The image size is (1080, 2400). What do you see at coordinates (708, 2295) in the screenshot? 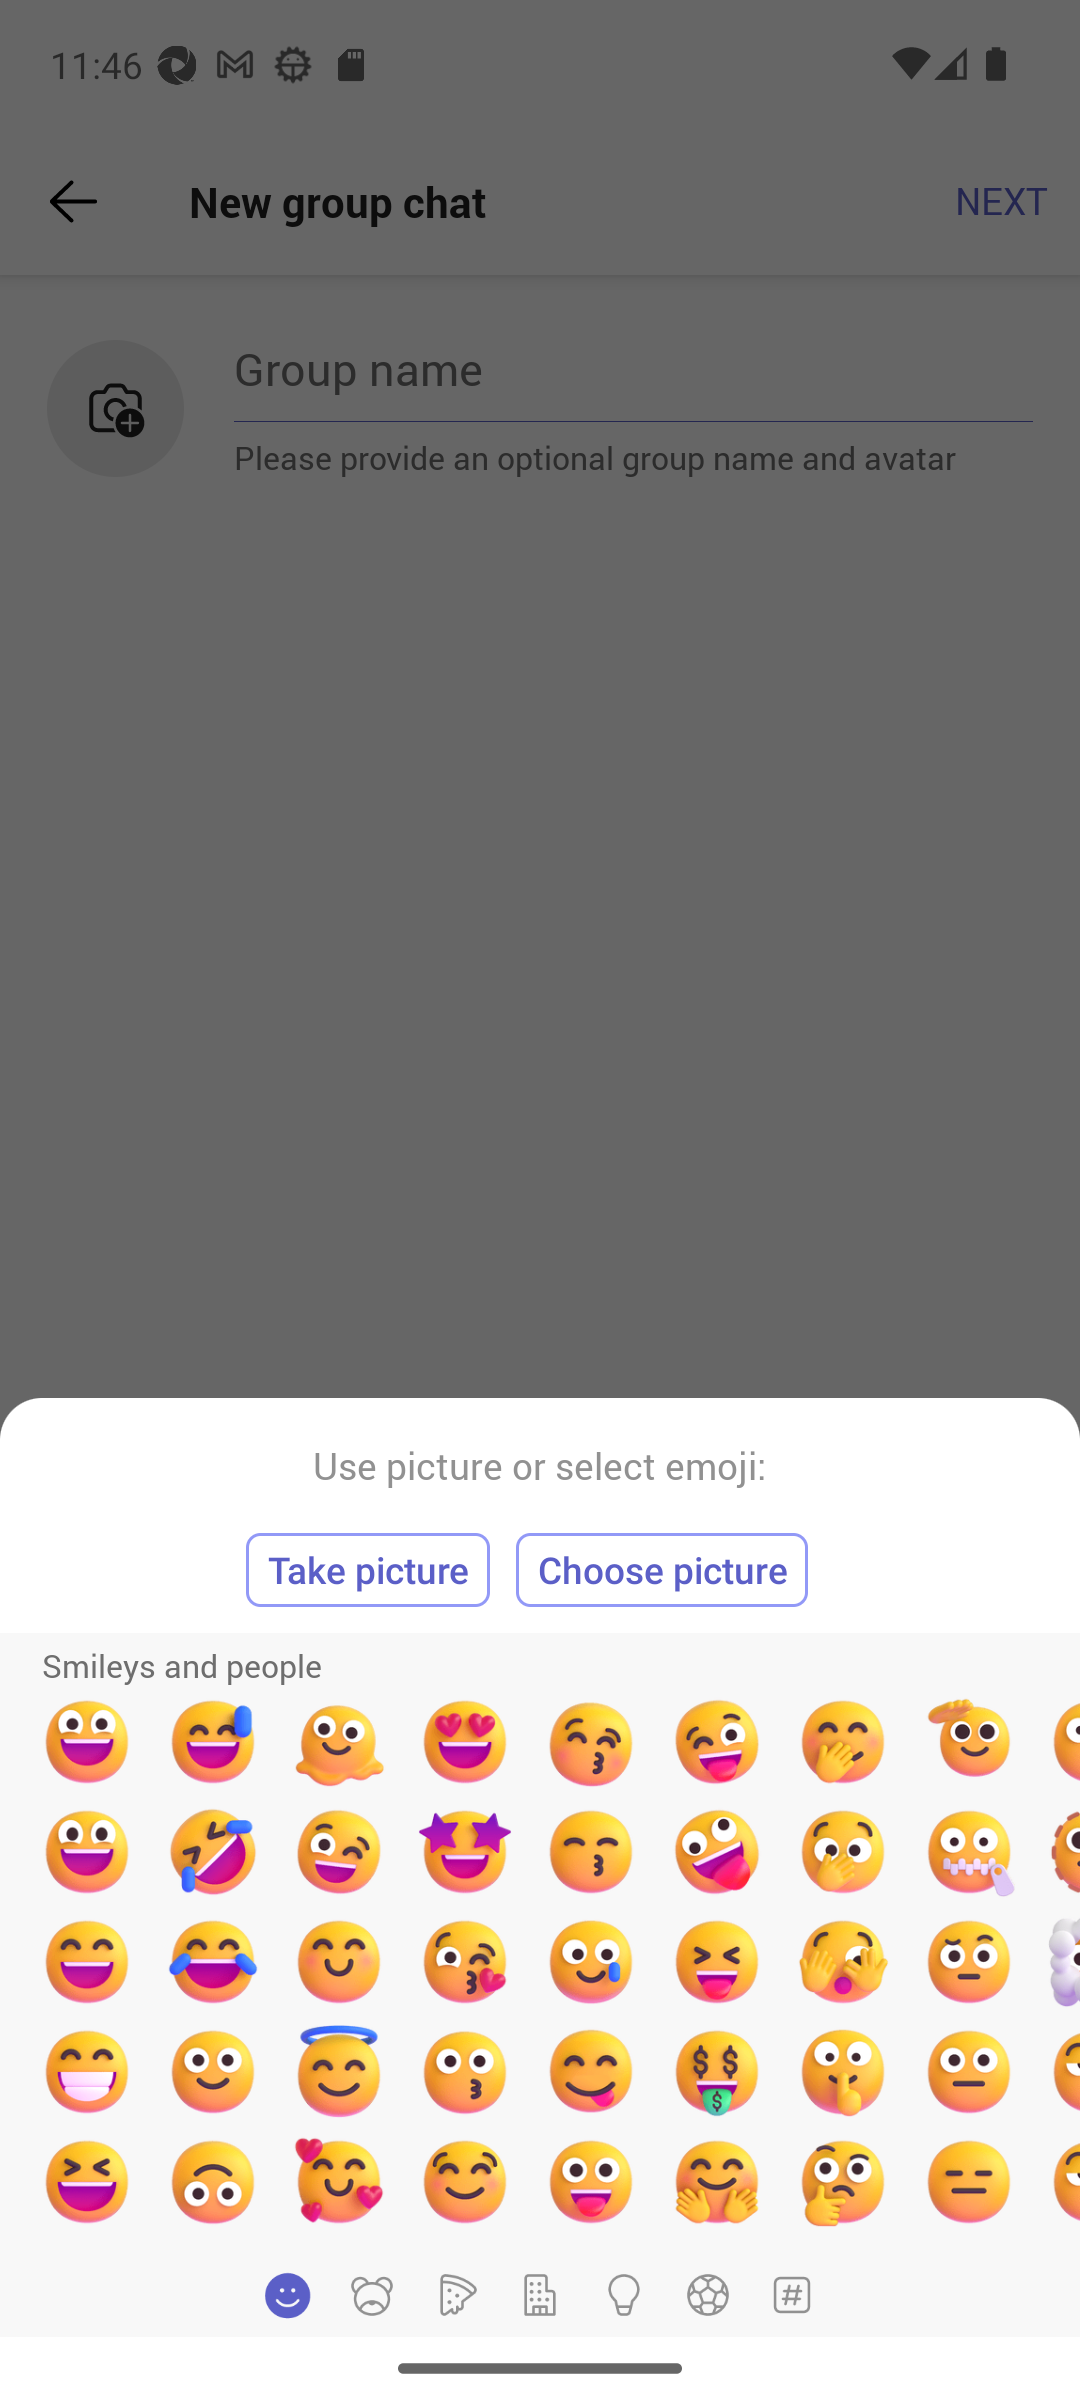
I see `Activities, not selected` at bounding box center [708, 2295].